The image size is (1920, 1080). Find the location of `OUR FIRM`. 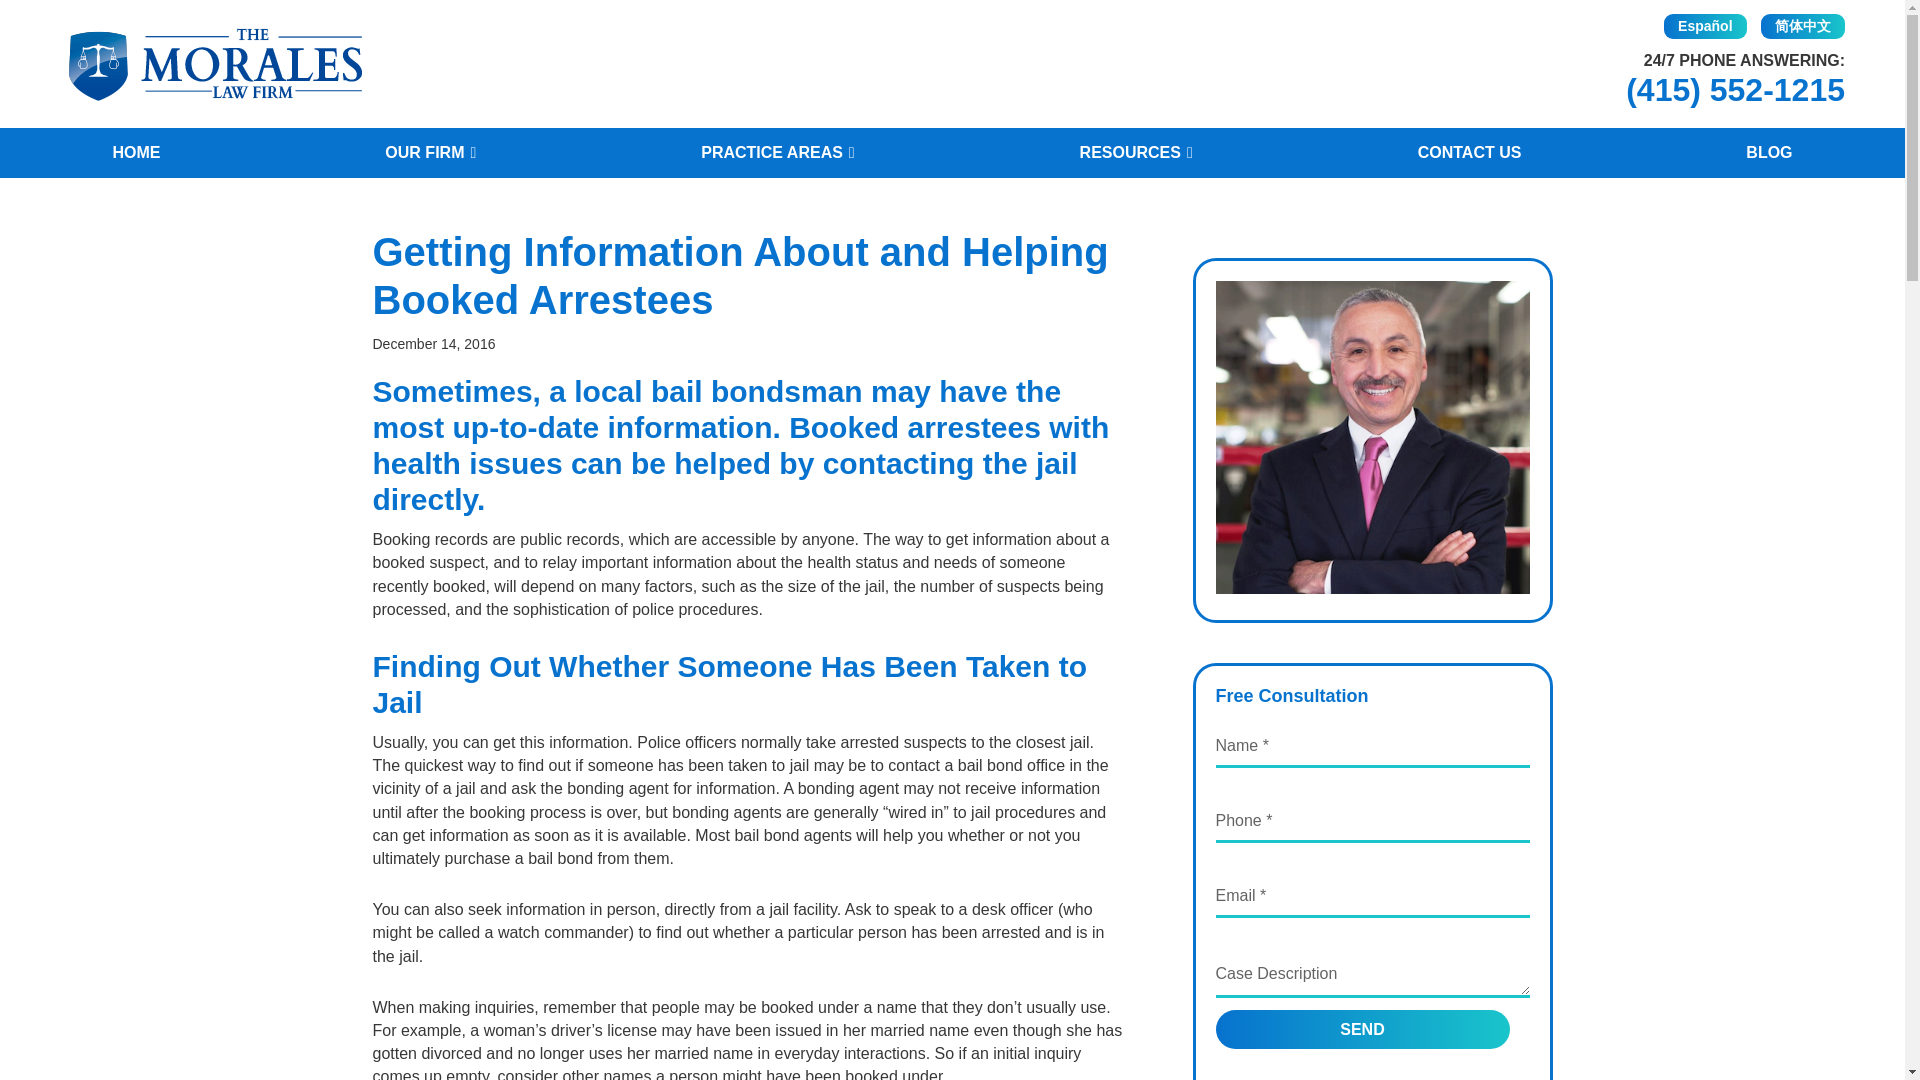

OUR FIRM is located at coordinates (430, 153).